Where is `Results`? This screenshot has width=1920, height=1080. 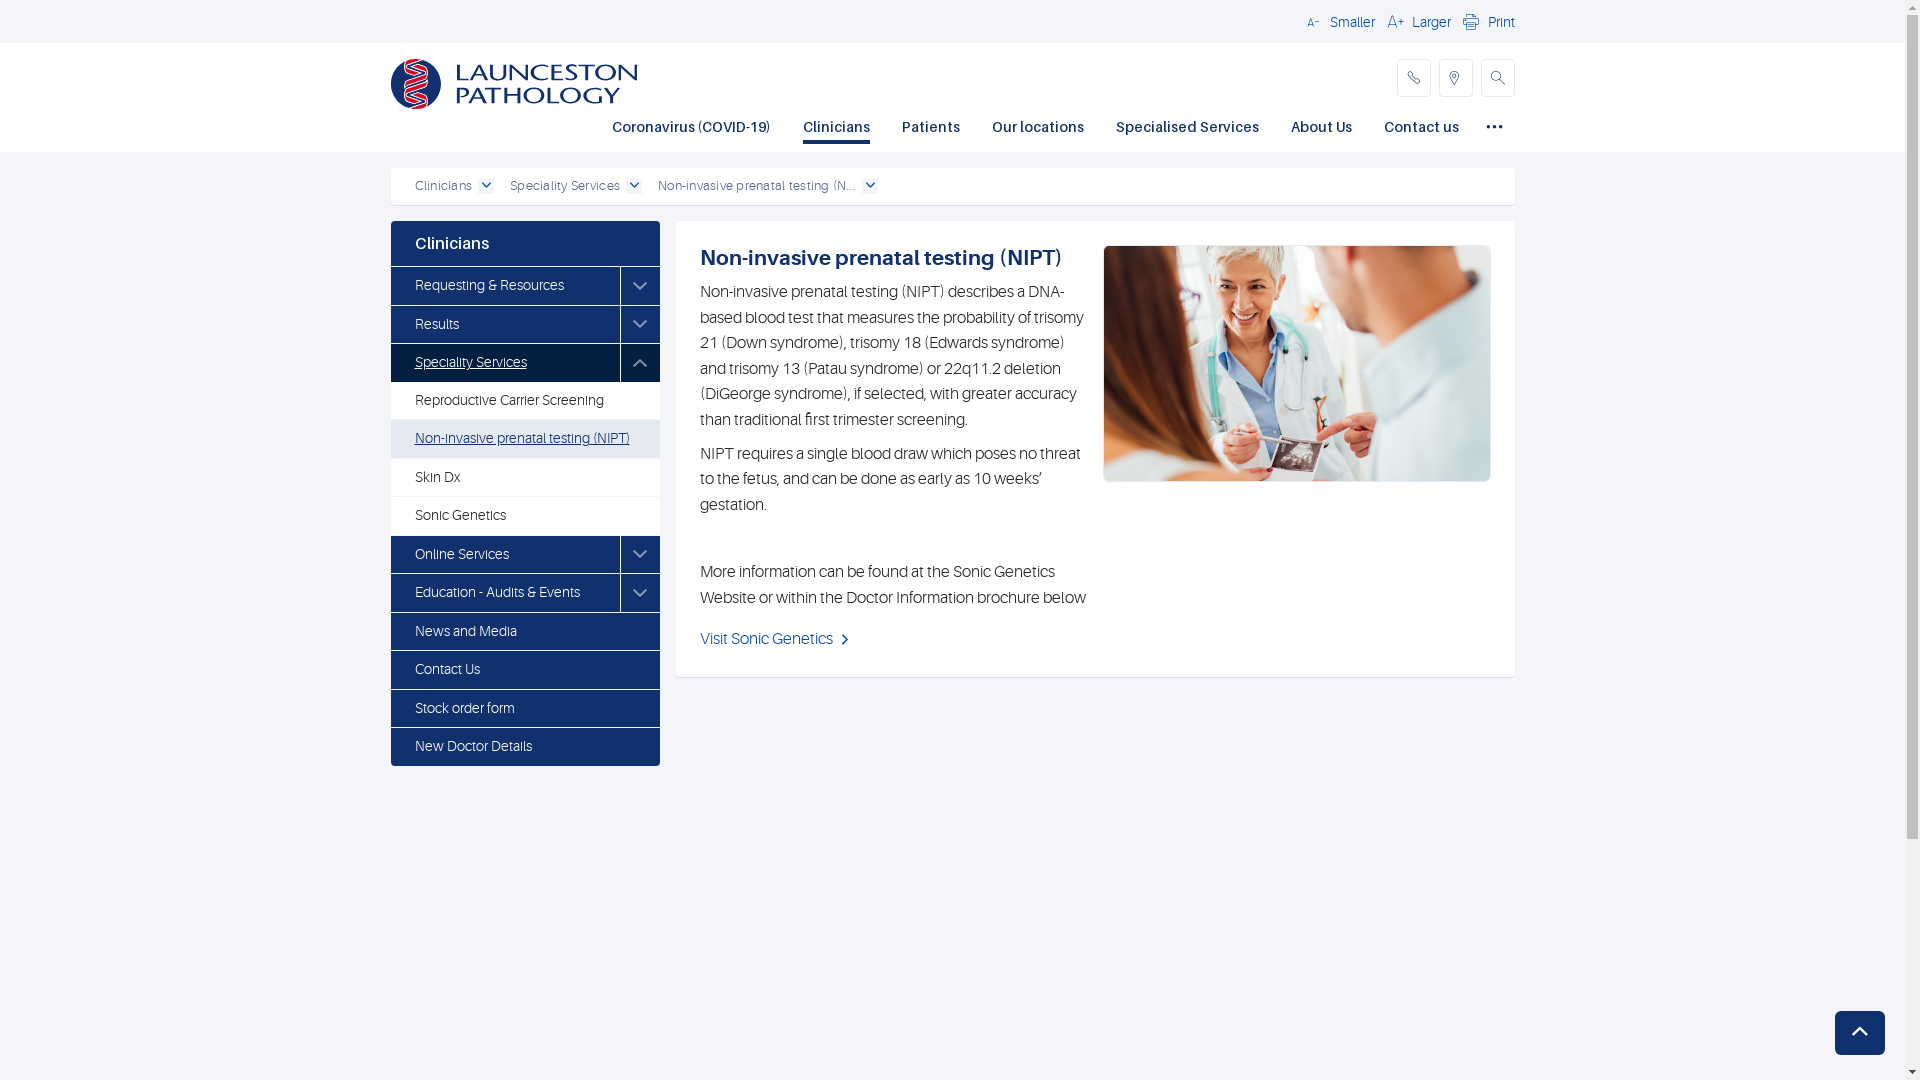
Results is located at coordinates (504, 325).